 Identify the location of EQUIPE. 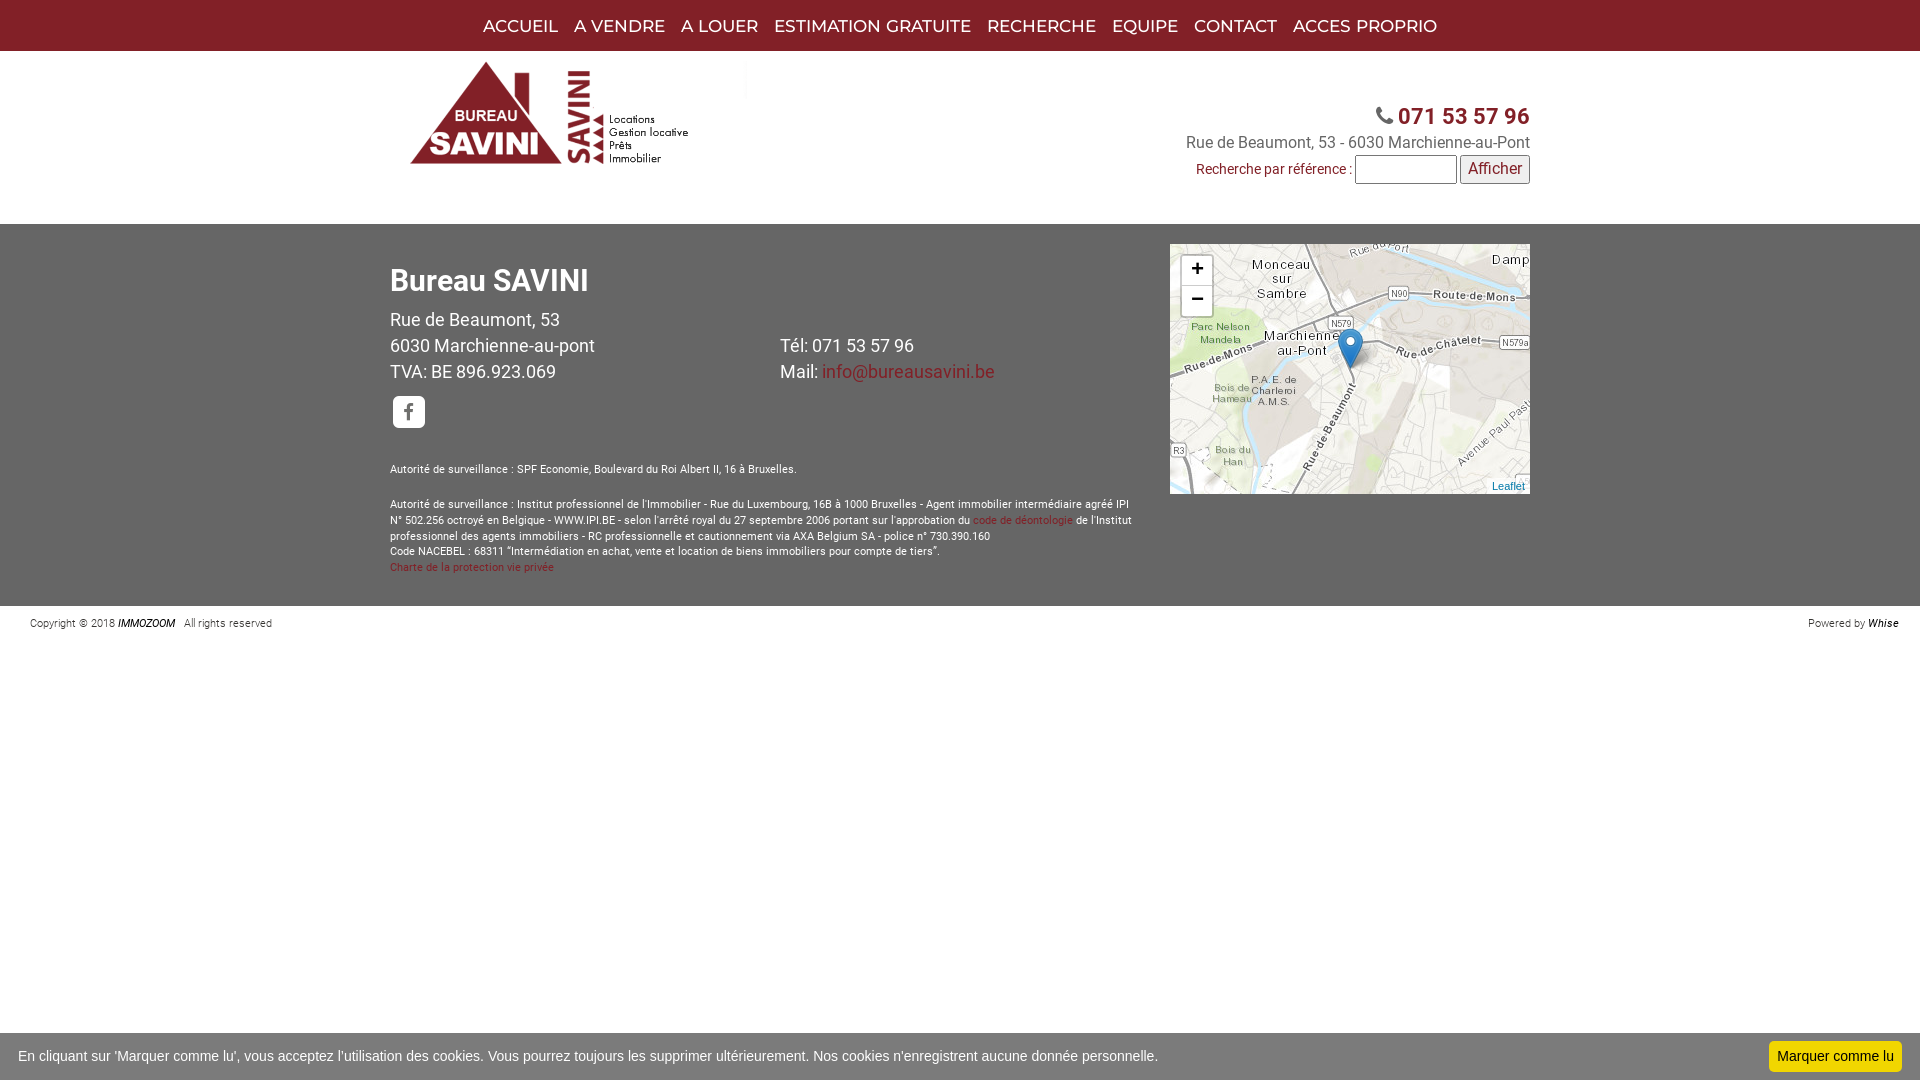
(1145, 26).